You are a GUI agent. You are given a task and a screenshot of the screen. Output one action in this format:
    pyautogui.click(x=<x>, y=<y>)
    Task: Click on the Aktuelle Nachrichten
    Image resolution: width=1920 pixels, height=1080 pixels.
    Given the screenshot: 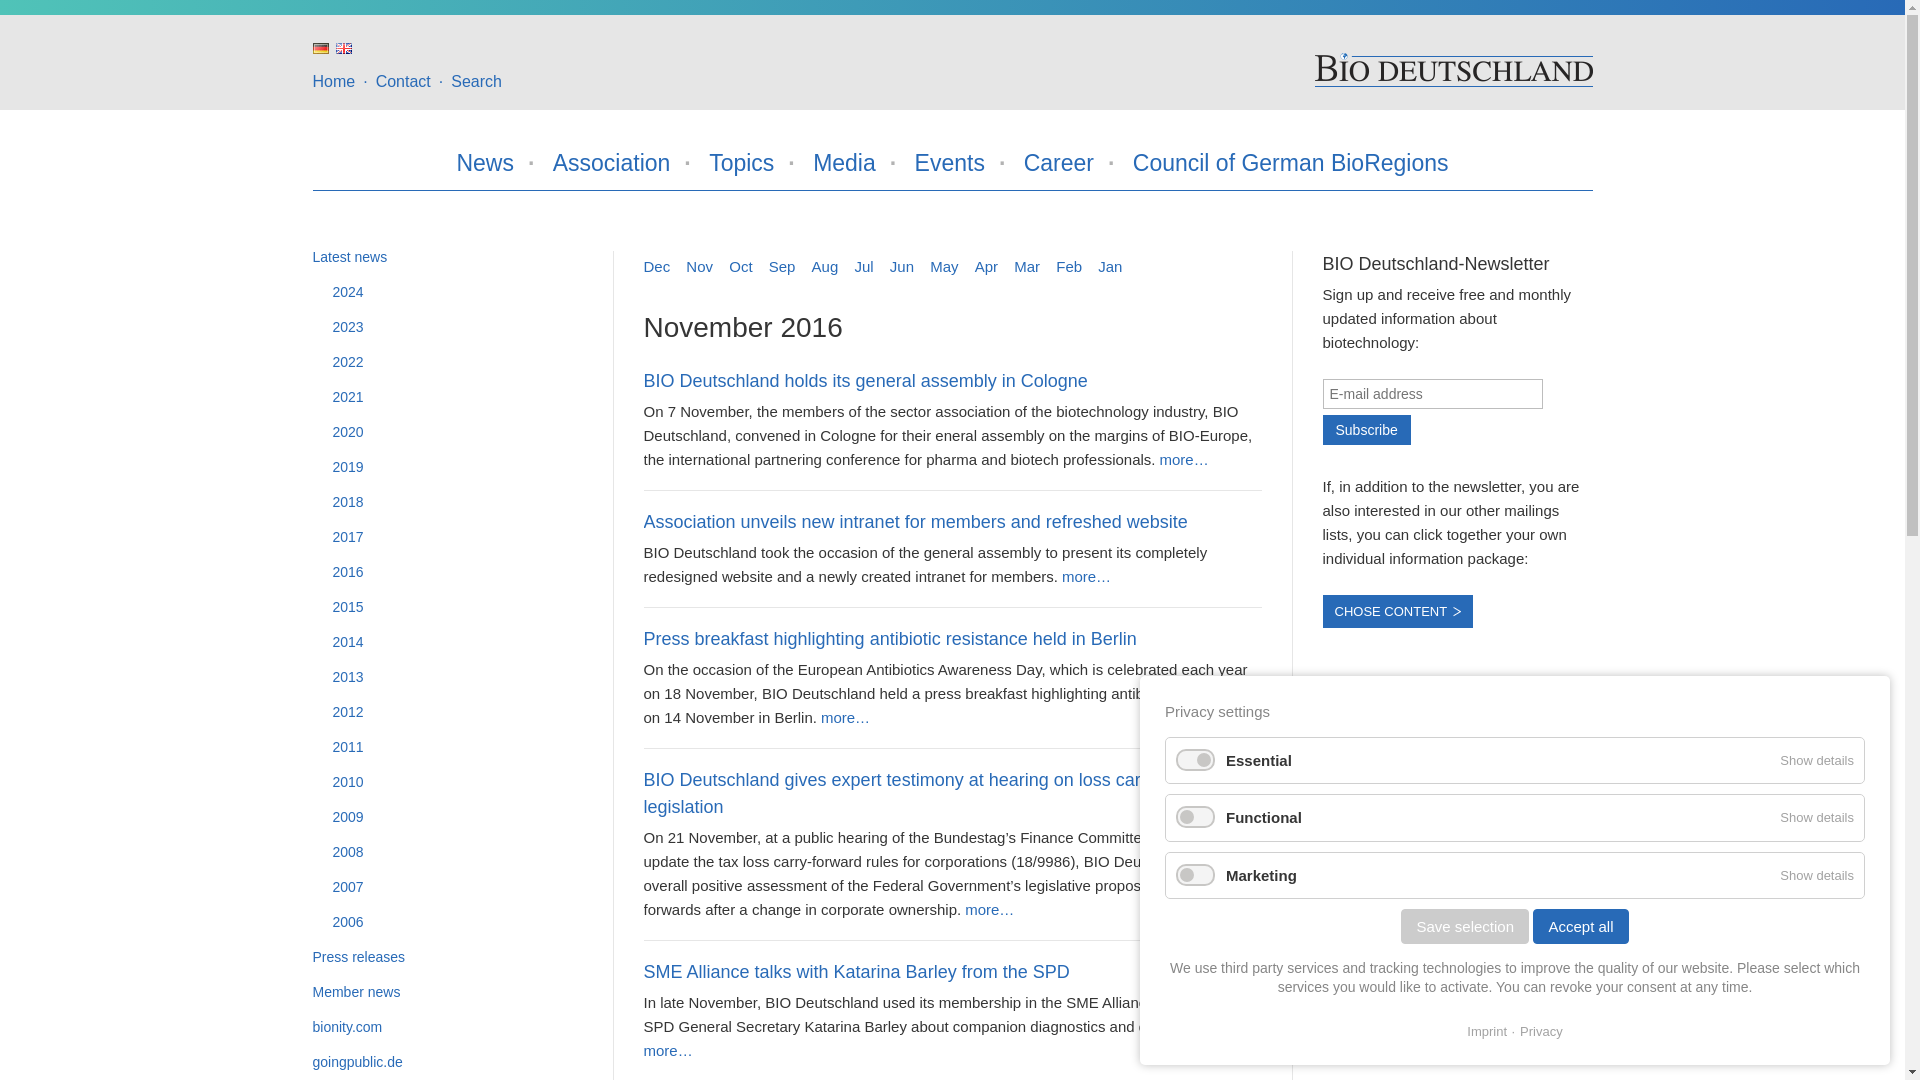 What is the action you would take?
    pyautogui.click(x=320, y=48)
    